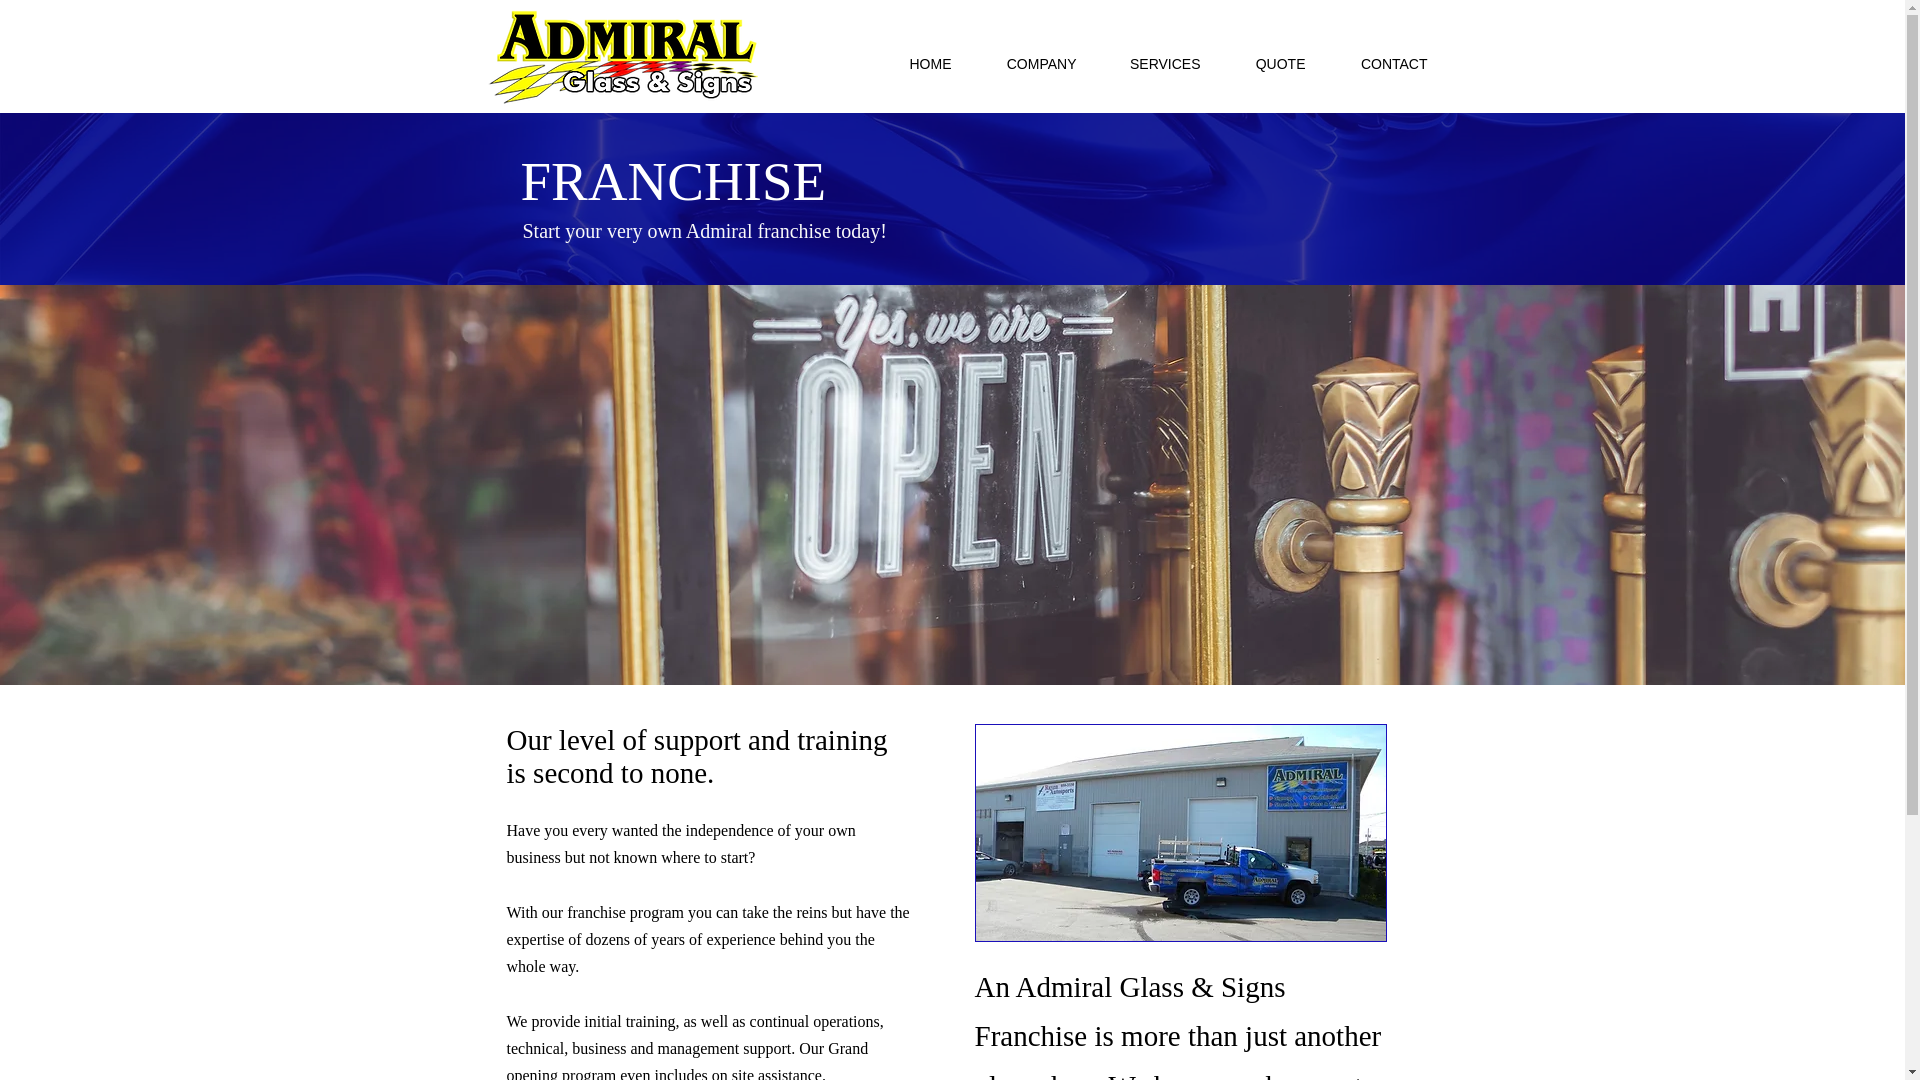  Describe the element at coordinates (917, 64) in the screenshot. I see `HOME` at that location.